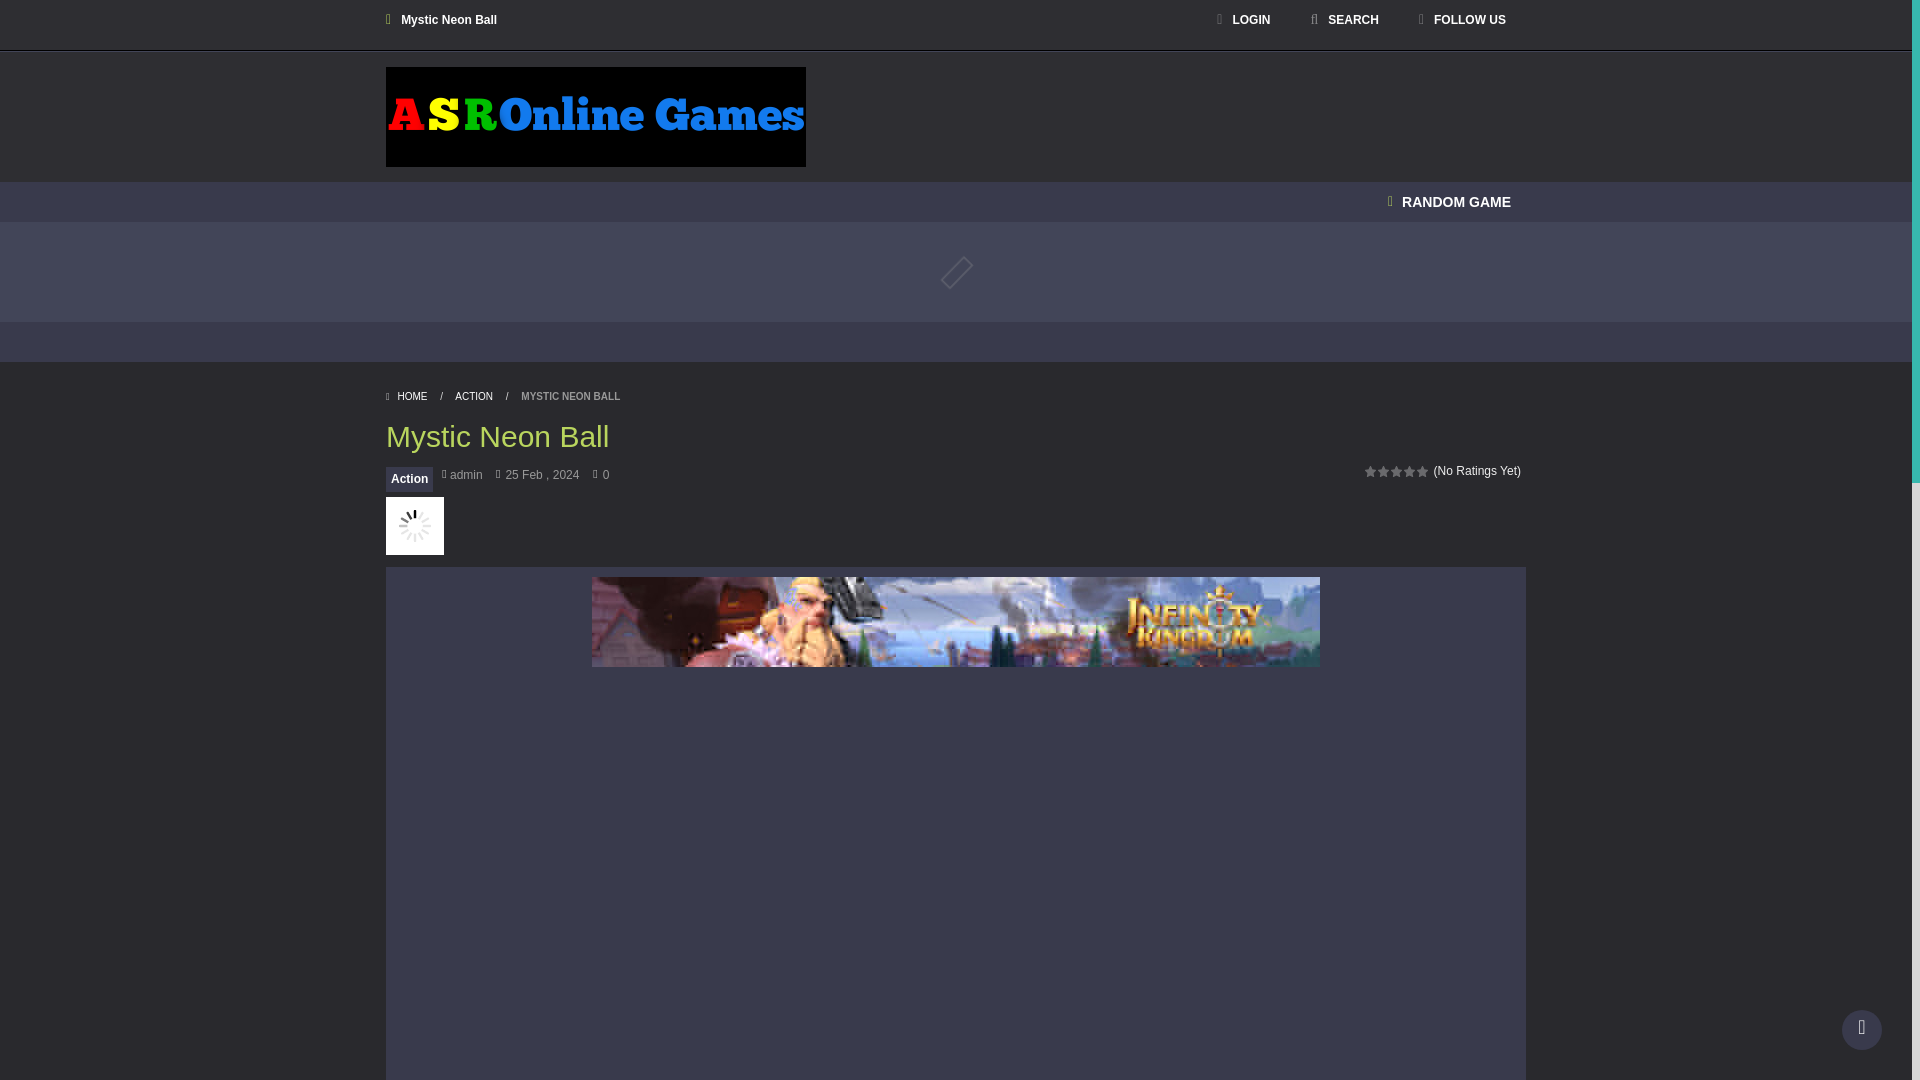 The height and width of the screenshot is (1080, 1920). What do you see at coordinates (1462, 20) in the screenshot?
I see `FOLLOW US` at bounding box center [1462, 20].